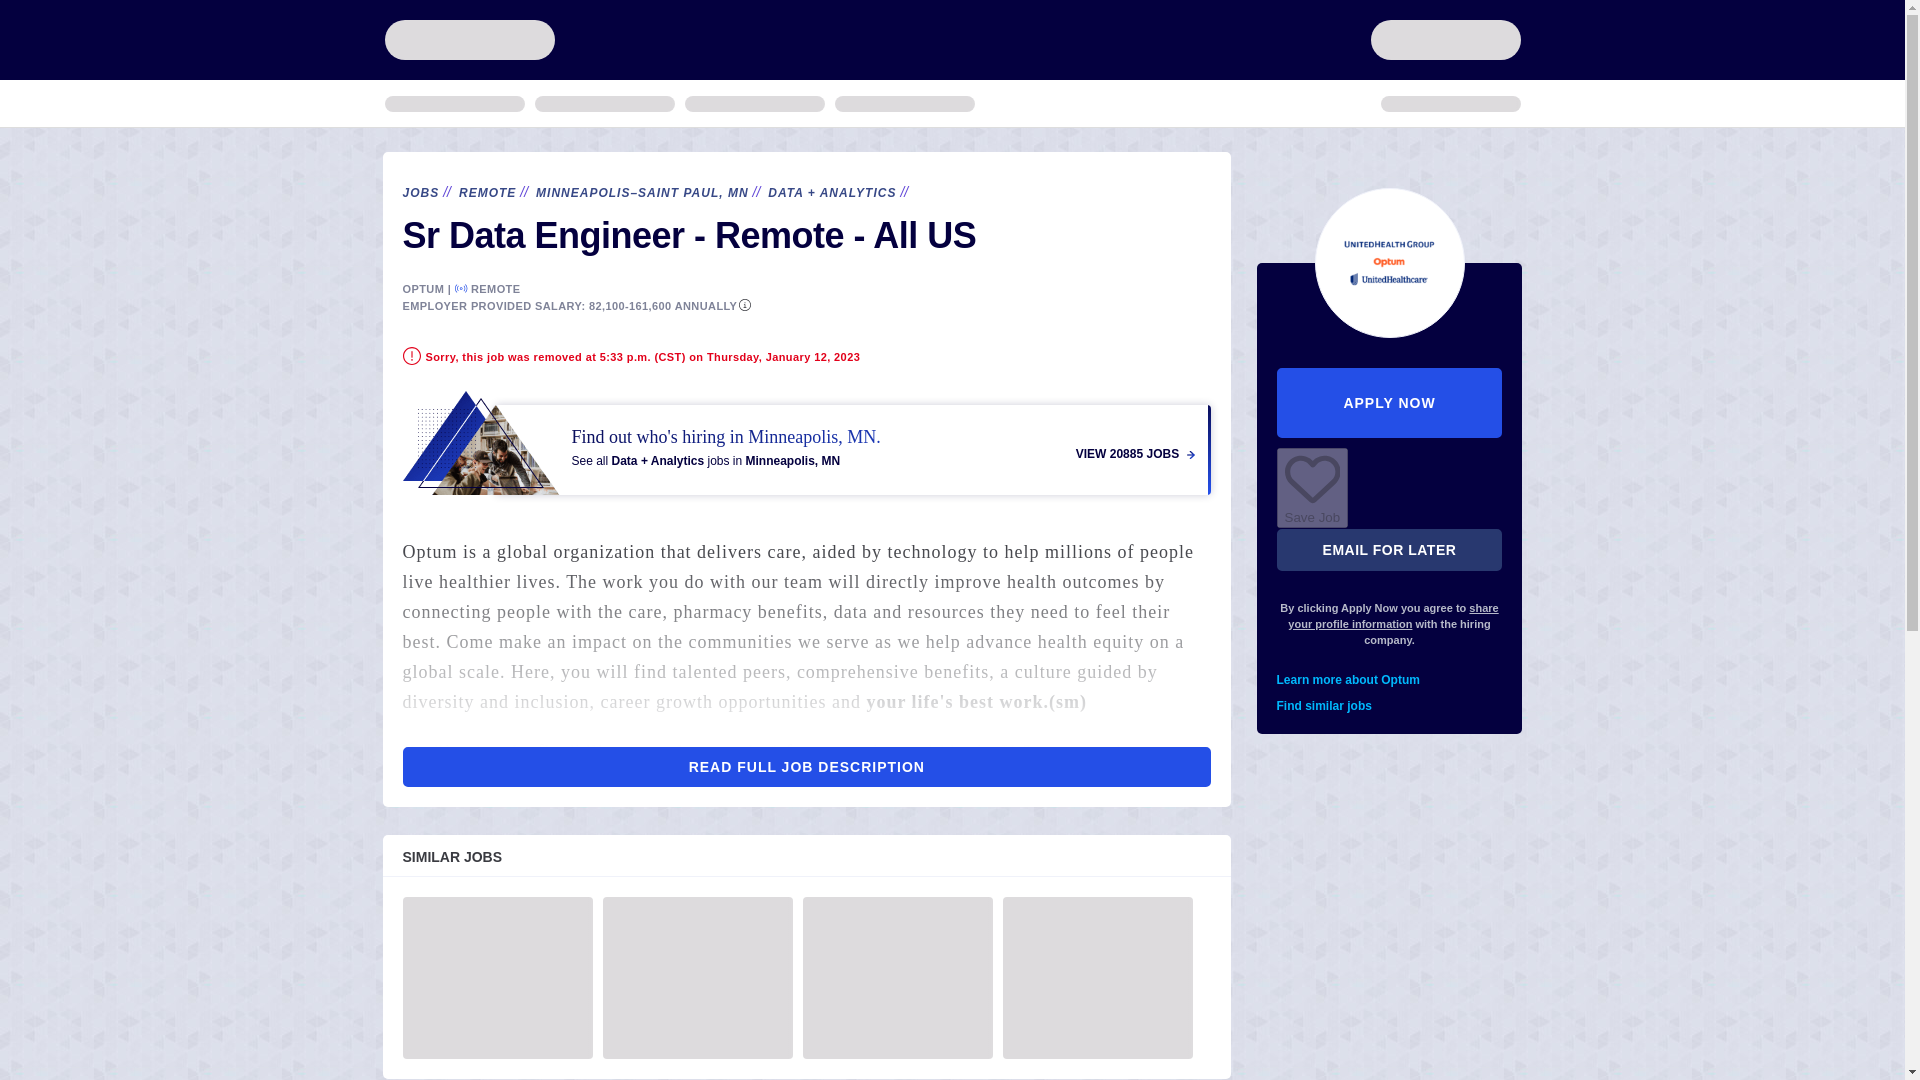 The width and height of the screenshot is (1920, 1080). I want to click on REMOTE, so click(487, 193).